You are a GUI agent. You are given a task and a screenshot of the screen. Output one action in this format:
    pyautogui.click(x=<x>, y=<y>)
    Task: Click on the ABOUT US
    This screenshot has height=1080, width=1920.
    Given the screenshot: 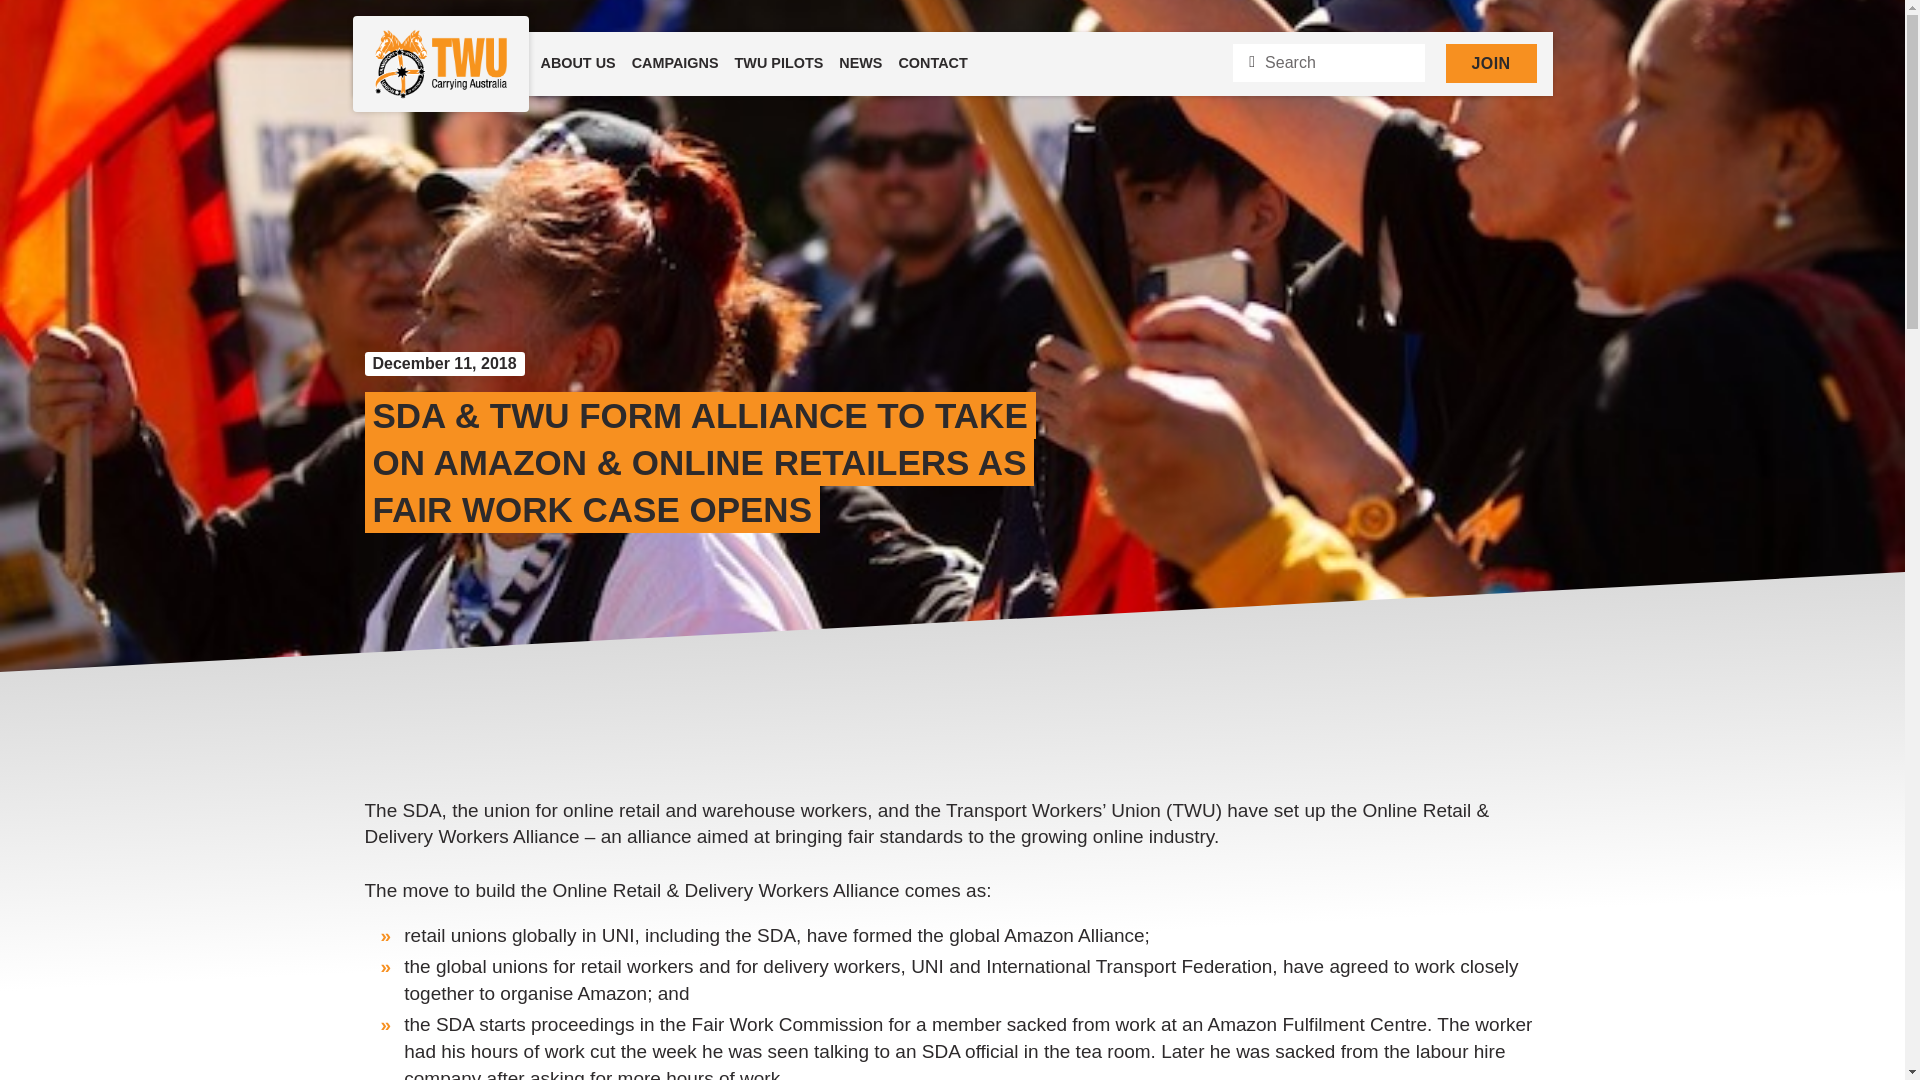 What is the action you would take?
    pyautogui.click(x=576, y=64)
    